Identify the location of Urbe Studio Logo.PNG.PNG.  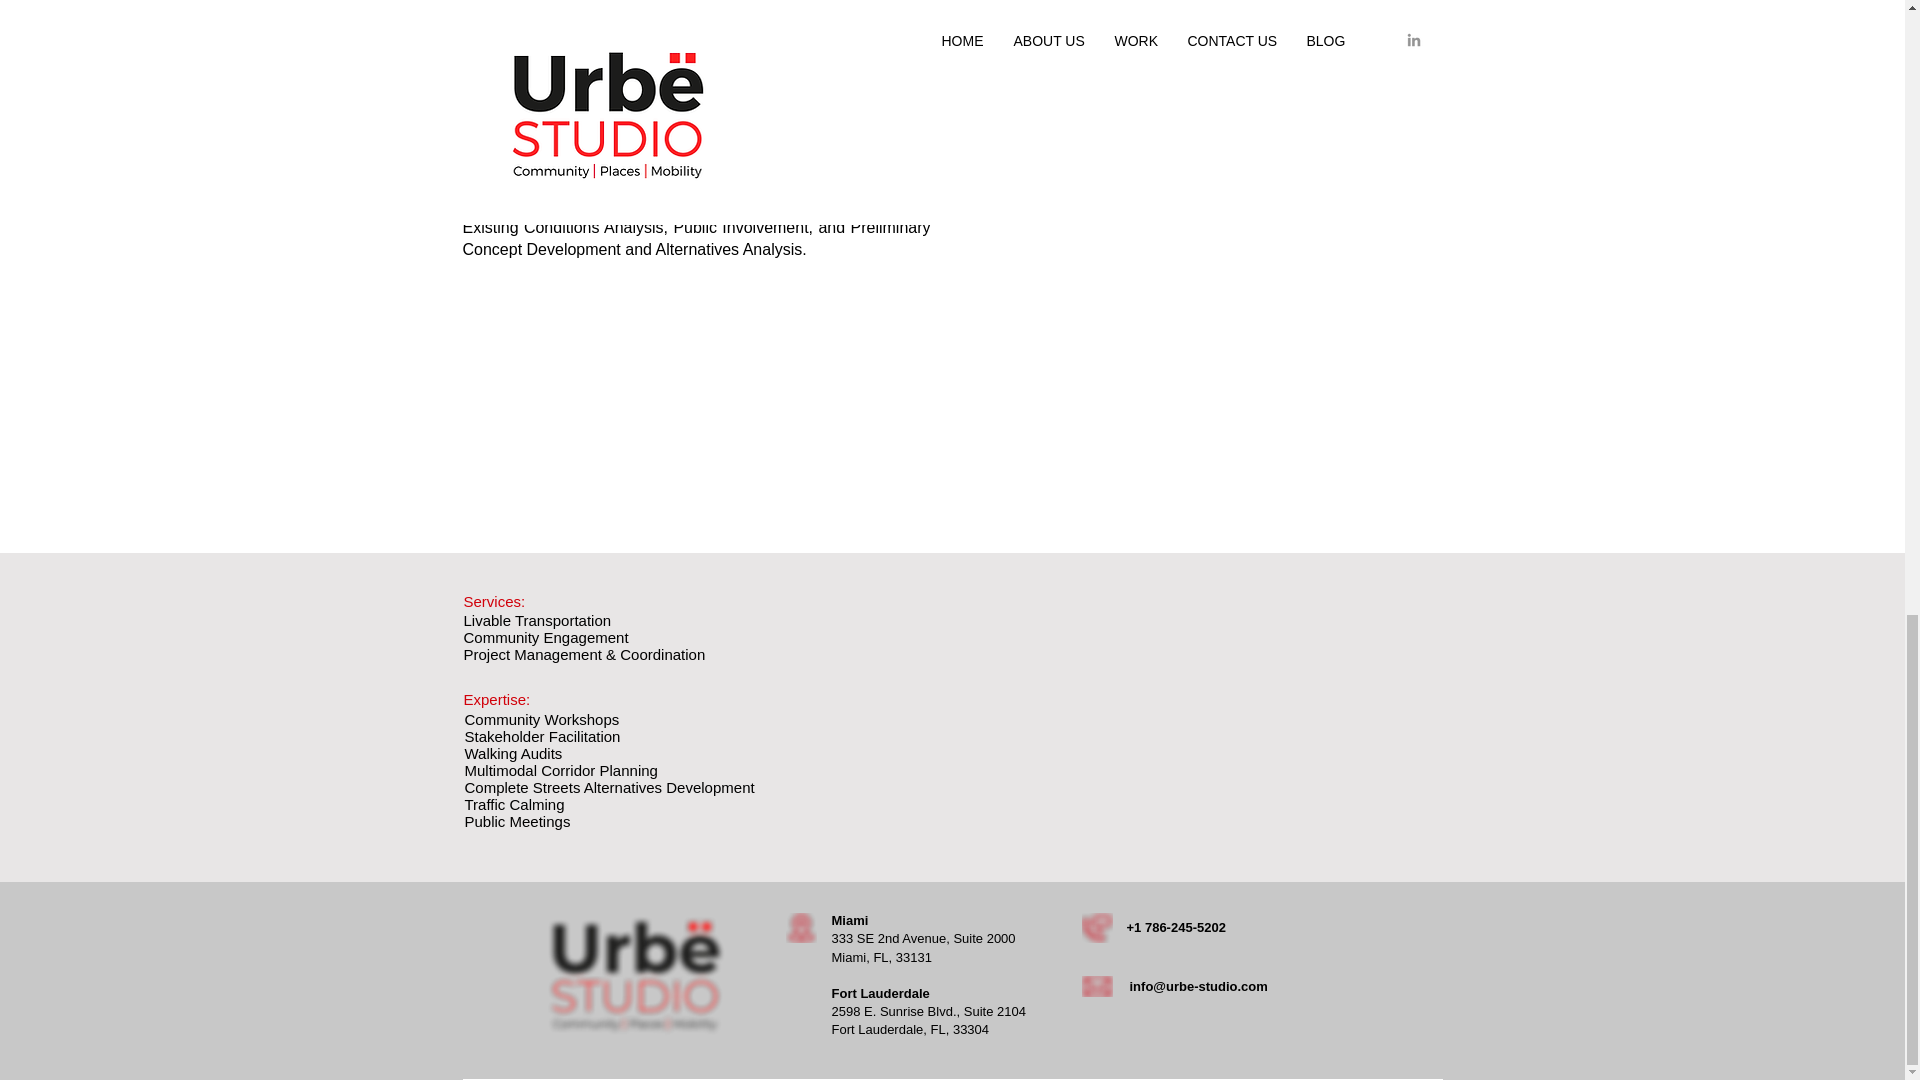
(634, 976).